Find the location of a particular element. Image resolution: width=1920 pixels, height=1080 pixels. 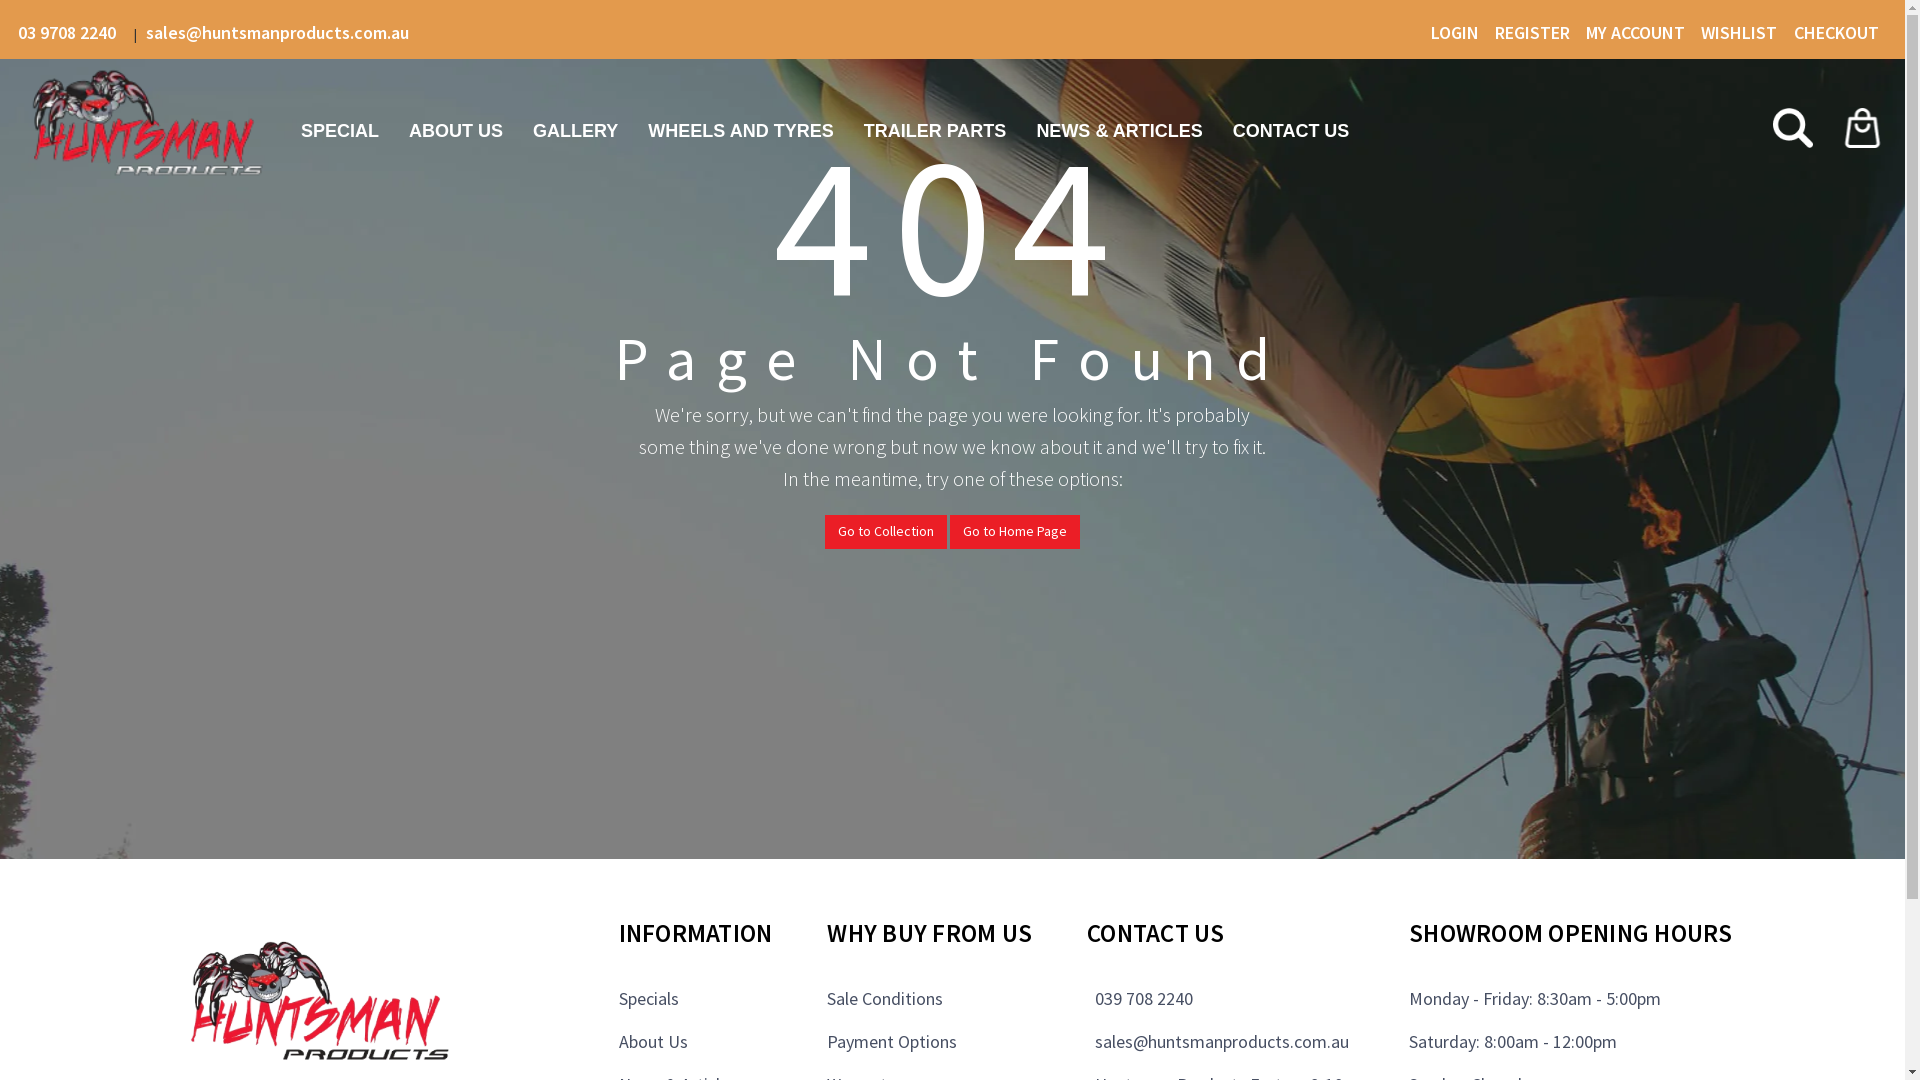

sales@huntsmanproducts.com.au is located at coordinates (282, 32).